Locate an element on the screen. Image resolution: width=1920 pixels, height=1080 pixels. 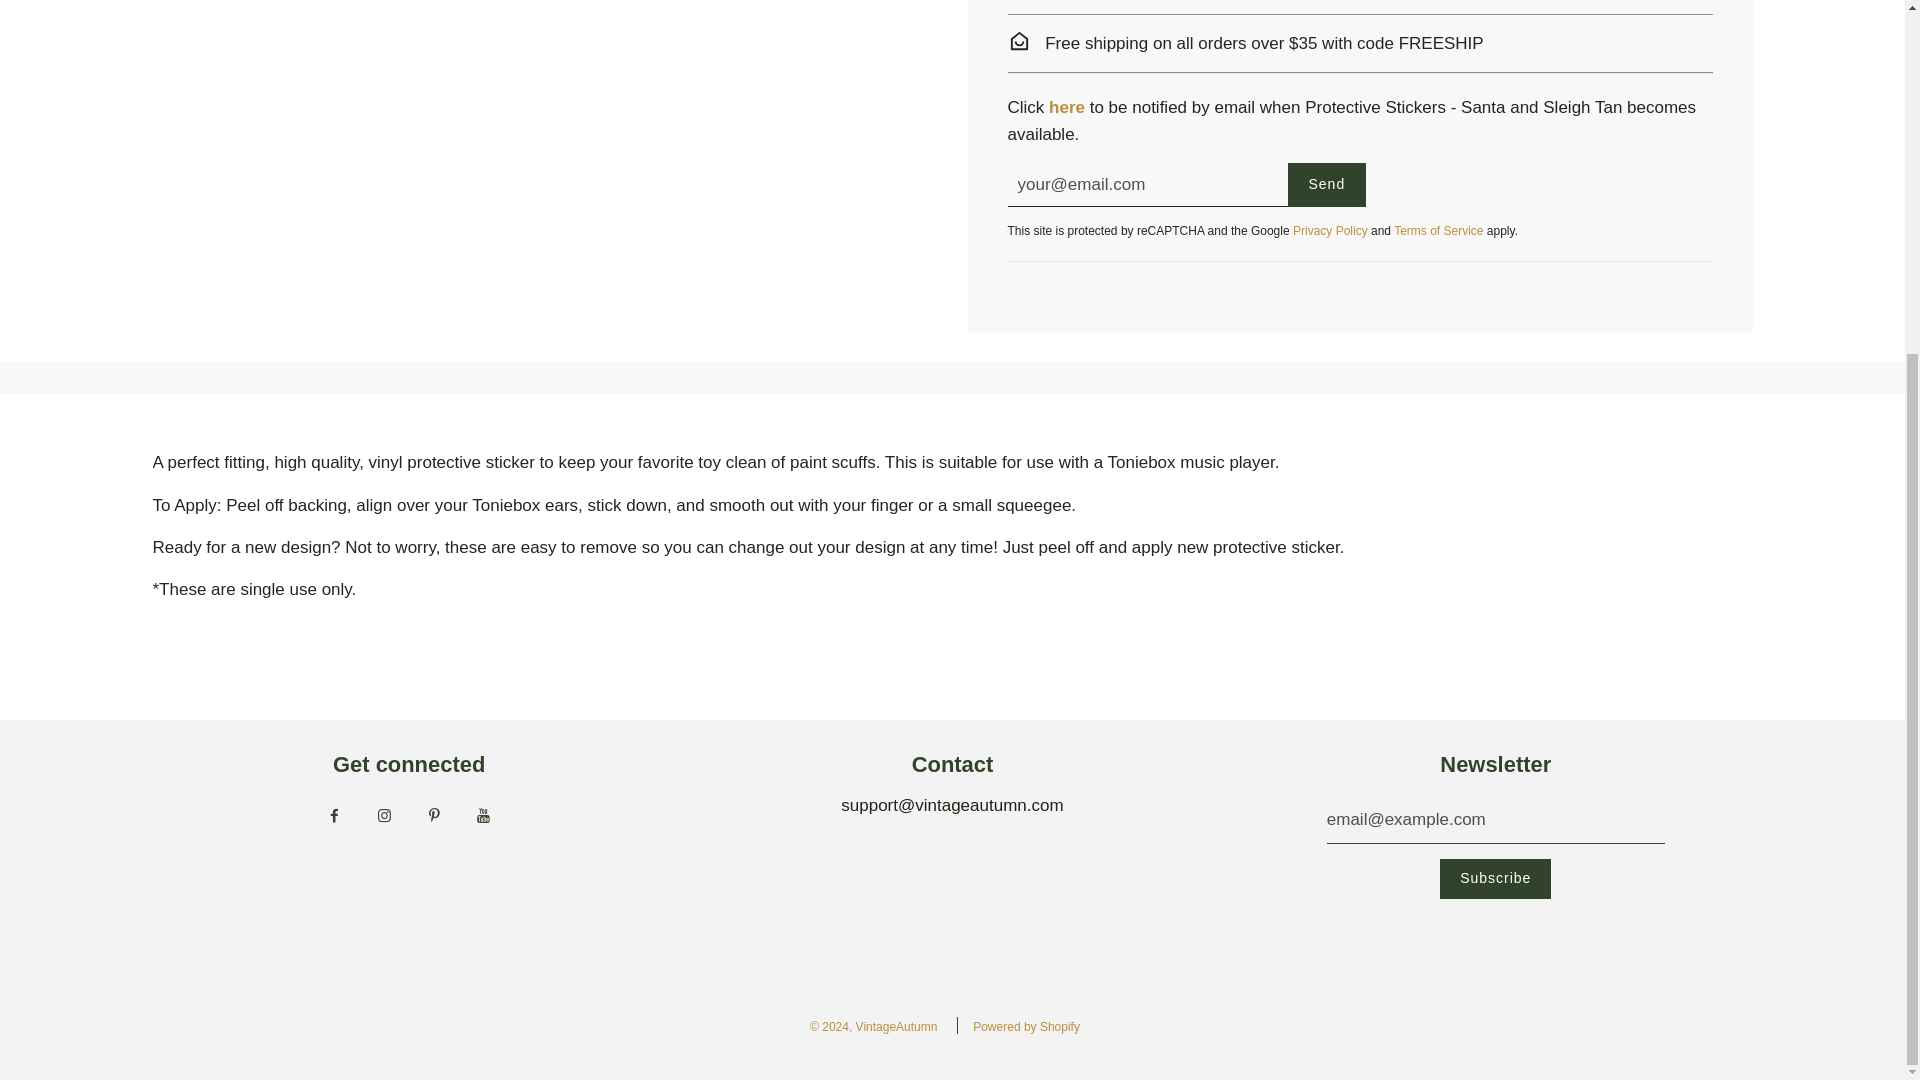
here is located at coordinates (1066, 107).